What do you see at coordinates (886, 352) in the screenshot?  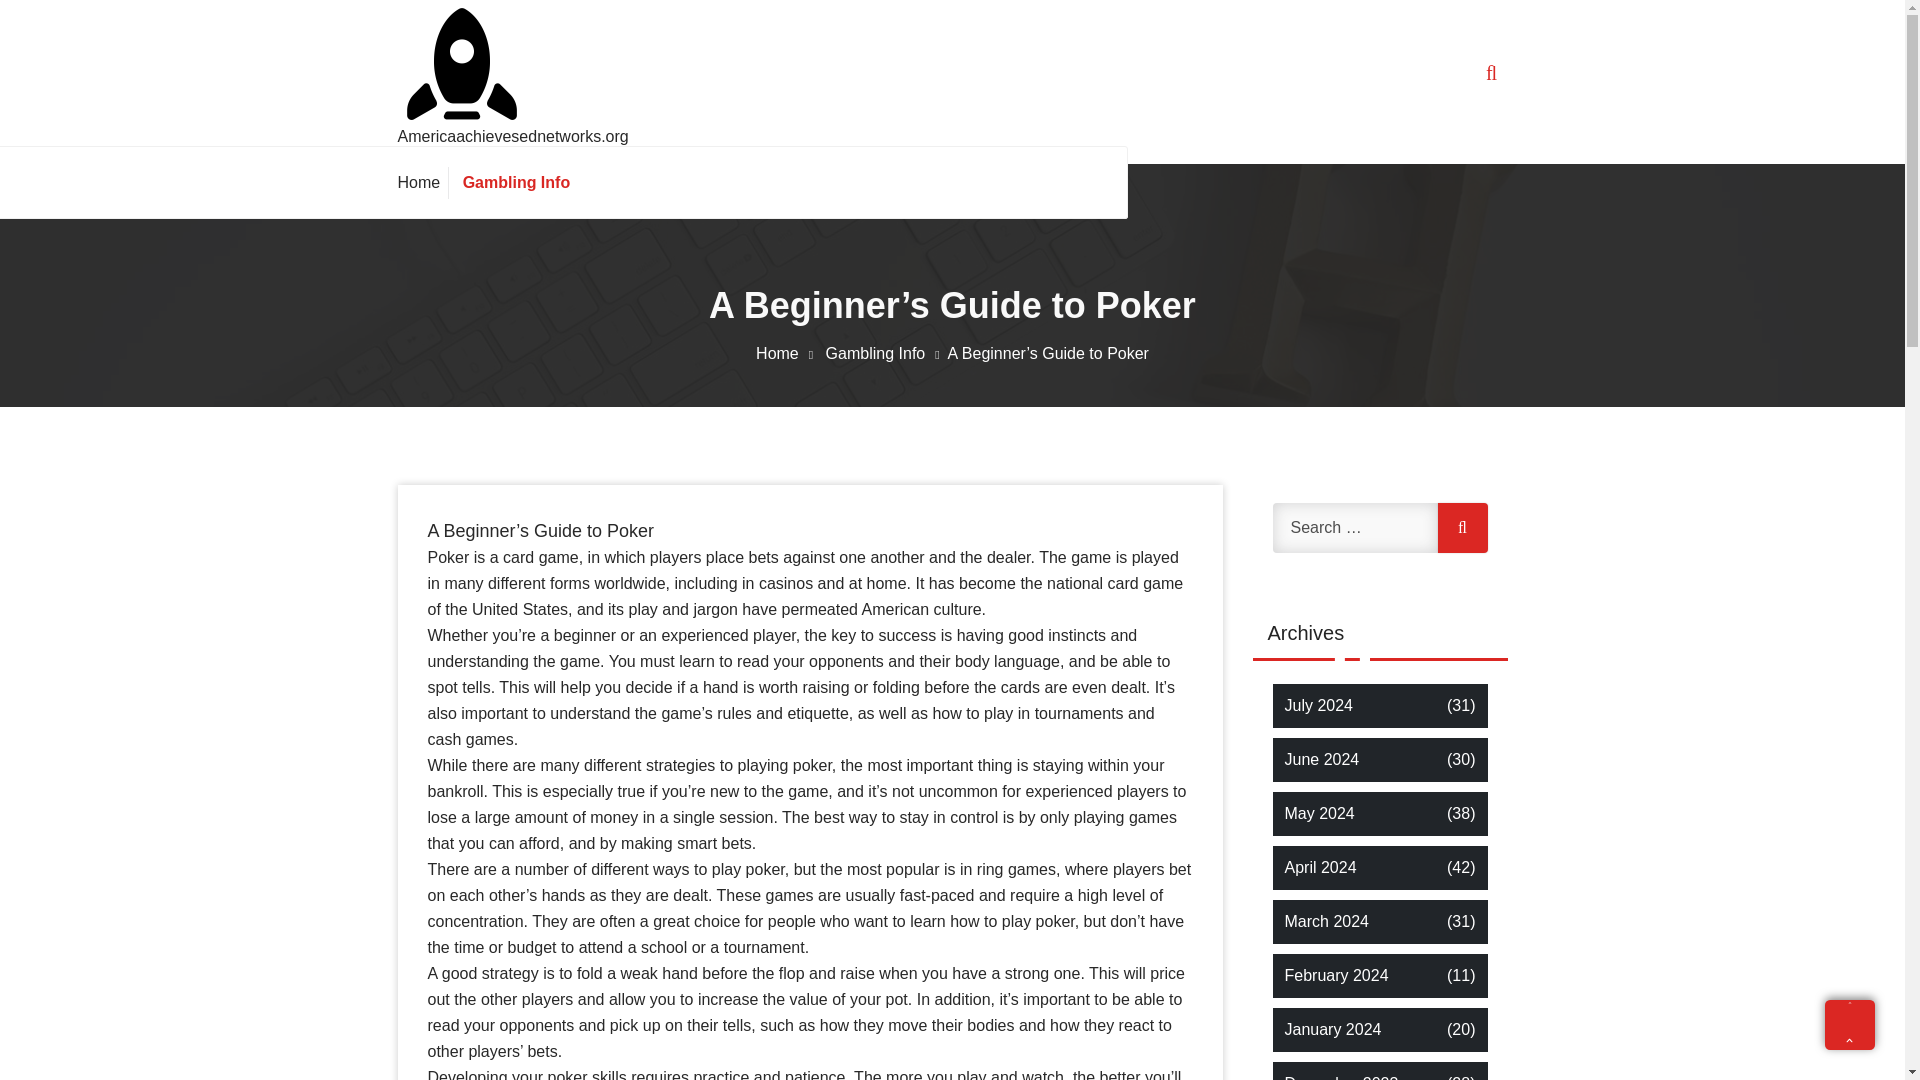 I see `Gambling Info` at bounding box center [886, 352].